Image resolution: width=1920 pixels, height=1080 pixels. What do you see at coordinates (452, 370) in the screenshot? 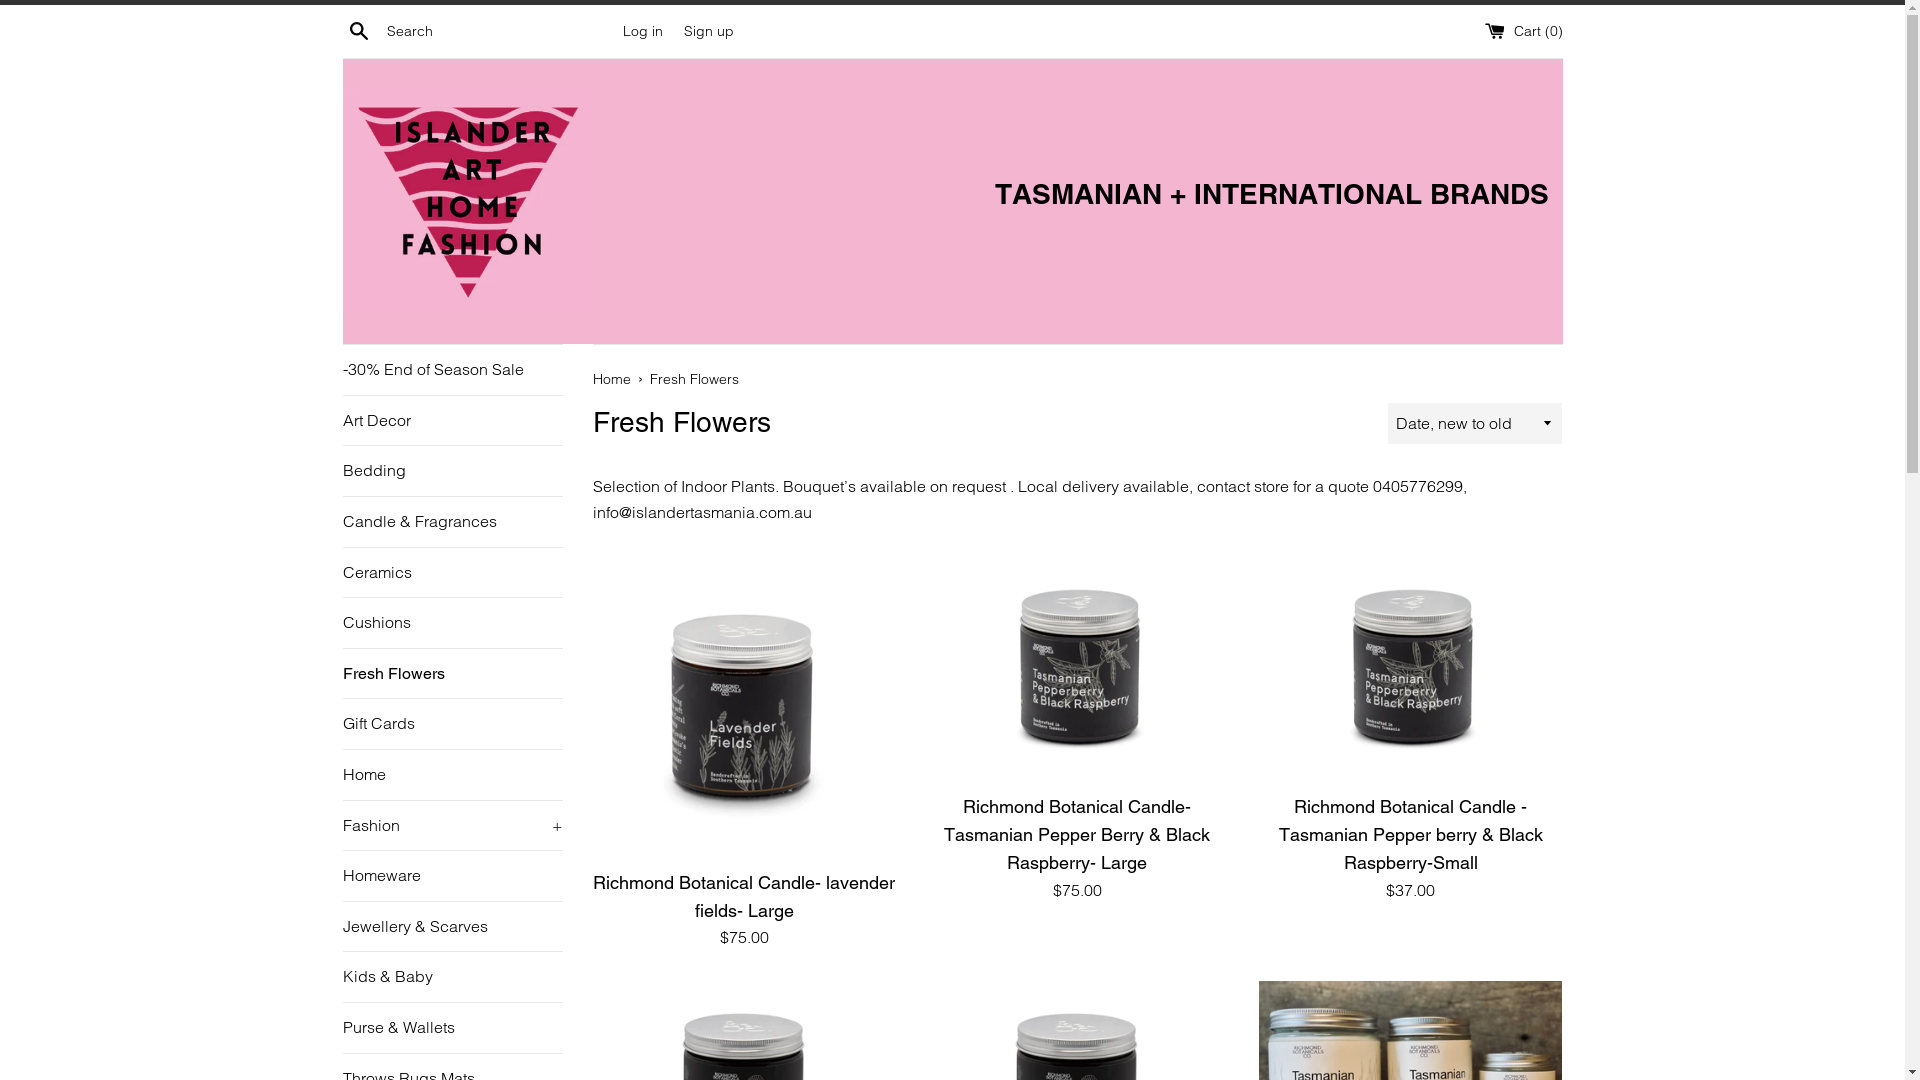
I see `-30% End of Season Sale` at bounding box center [452, 370].